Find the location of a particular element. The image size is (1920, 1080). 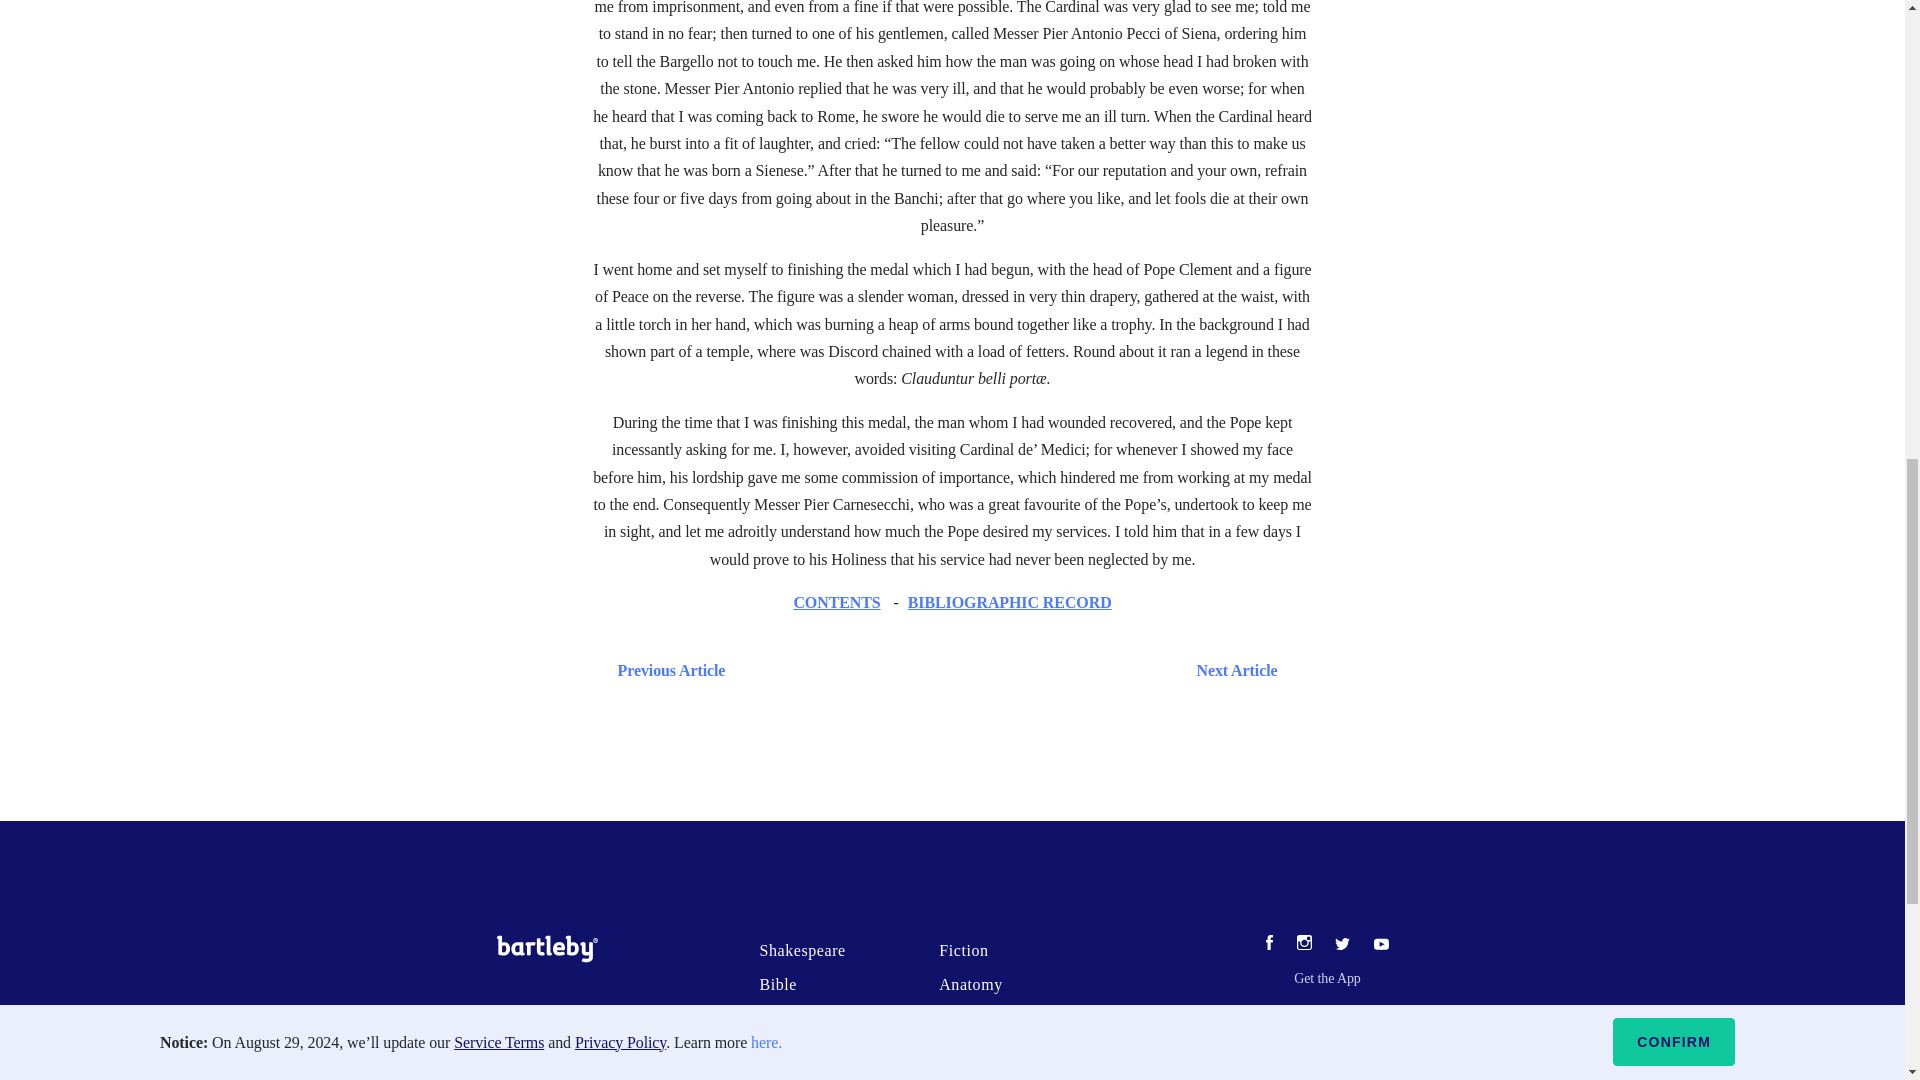

Bible is located at coordinates (777, 984).